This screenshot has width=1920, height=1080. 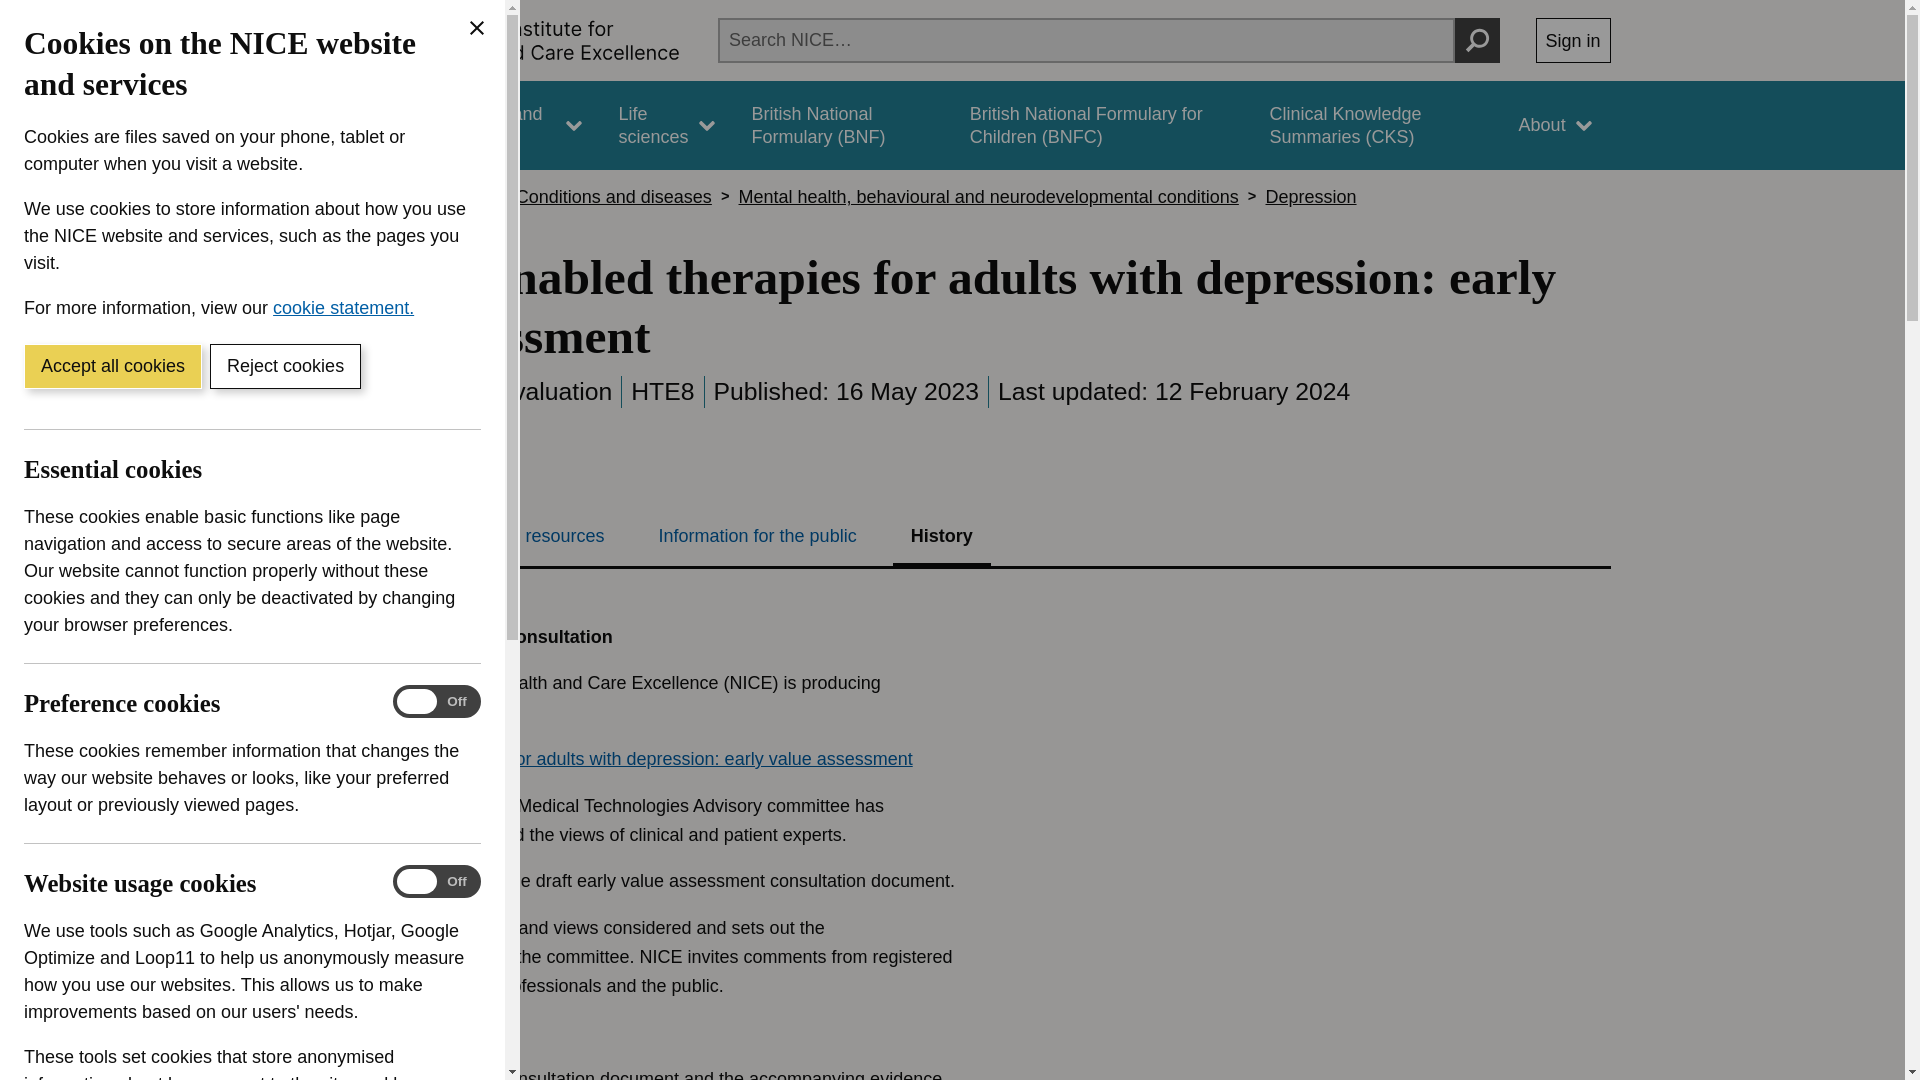 I want to click on Sign in, so click(x=1573, y=40).